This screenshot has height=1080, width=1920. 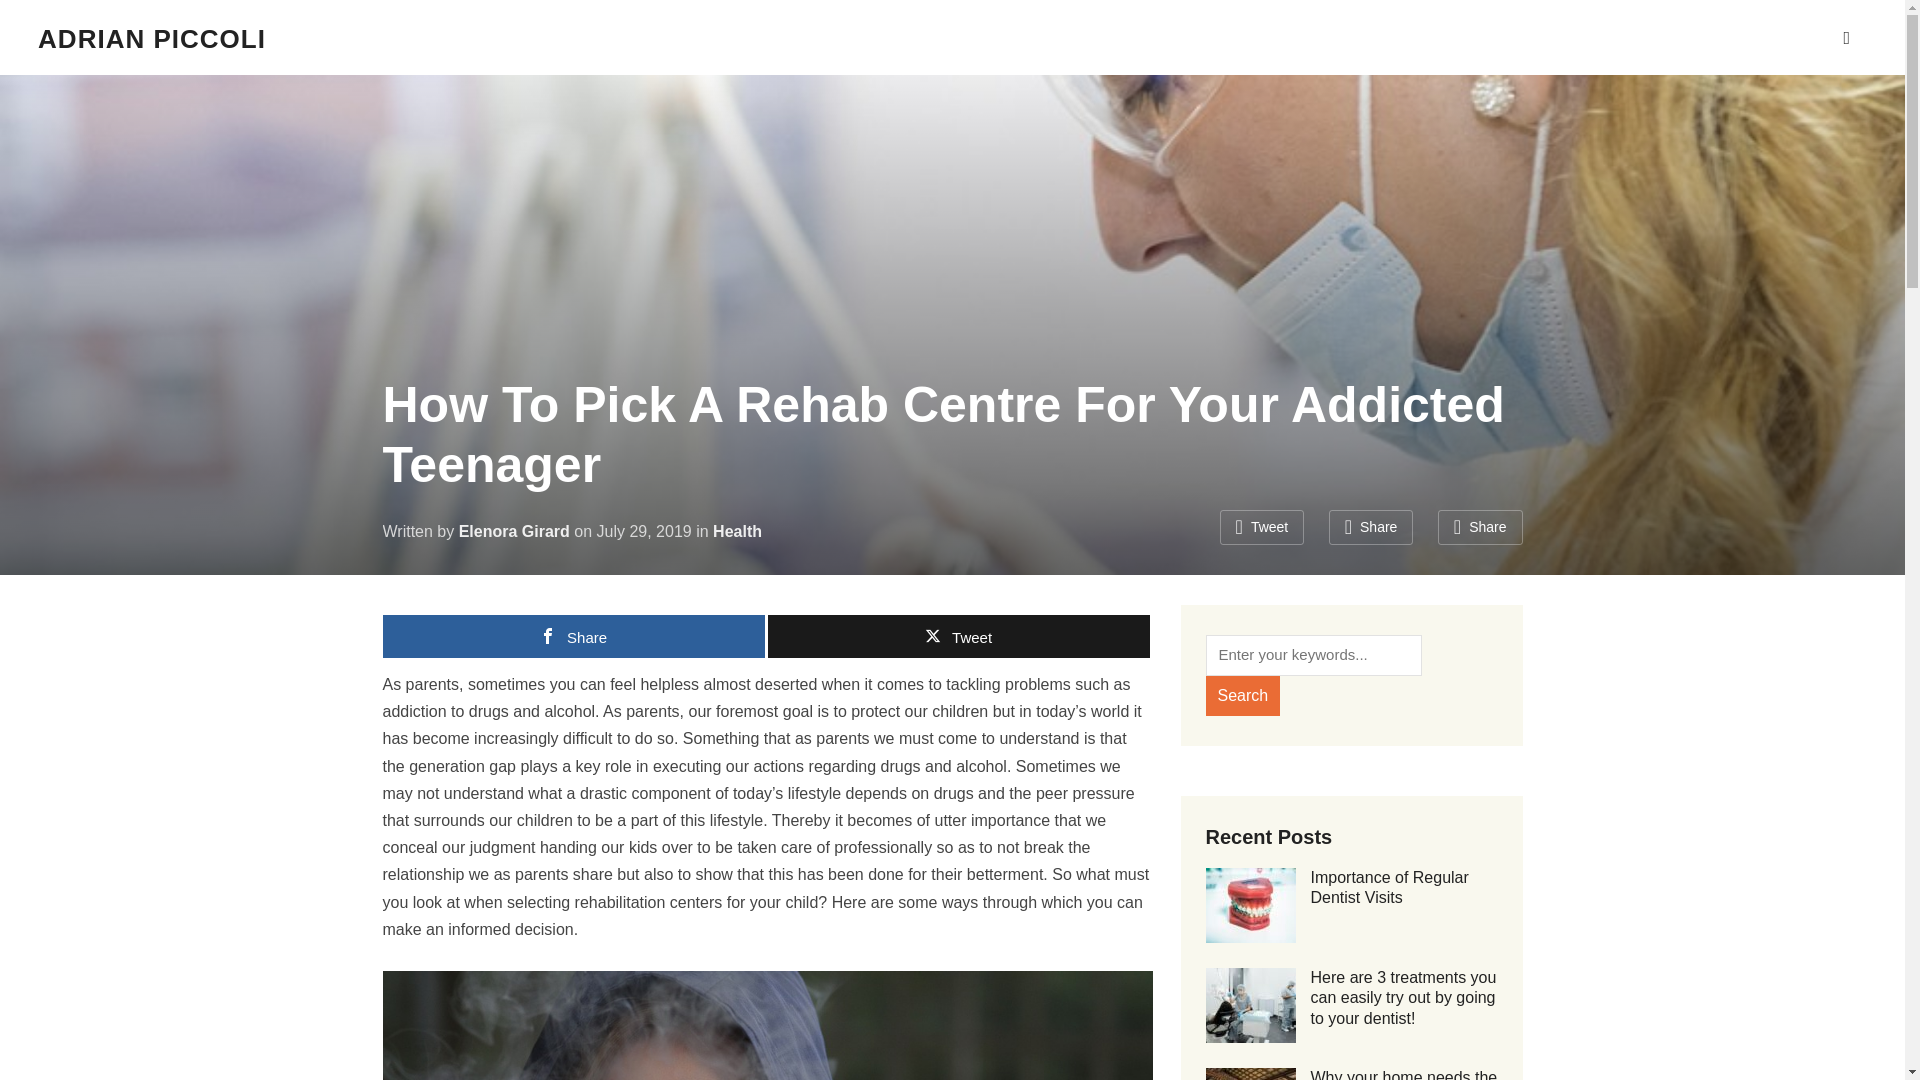 I want to click on Posts by Elenora Girard, so click(x=514, y=531).